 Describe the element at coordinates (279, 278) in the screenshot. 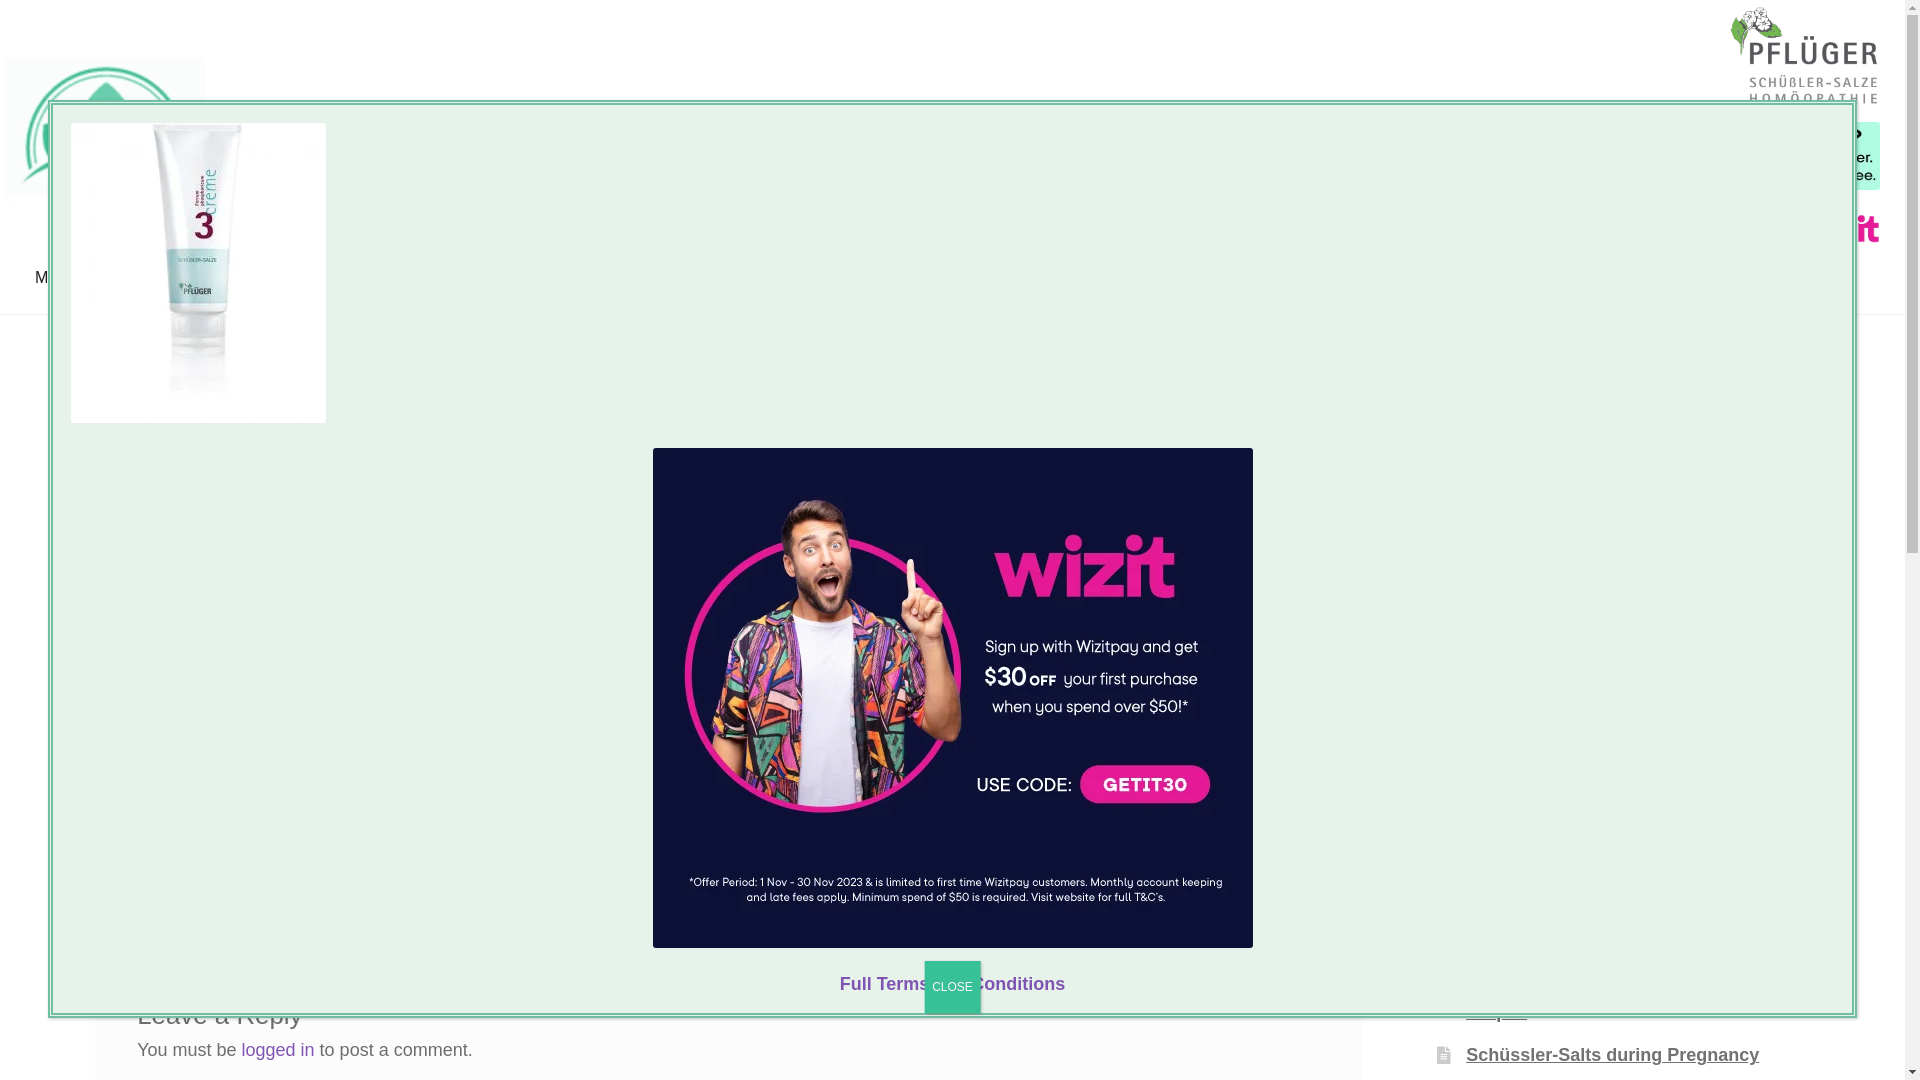

I see `Checkout` at that location.